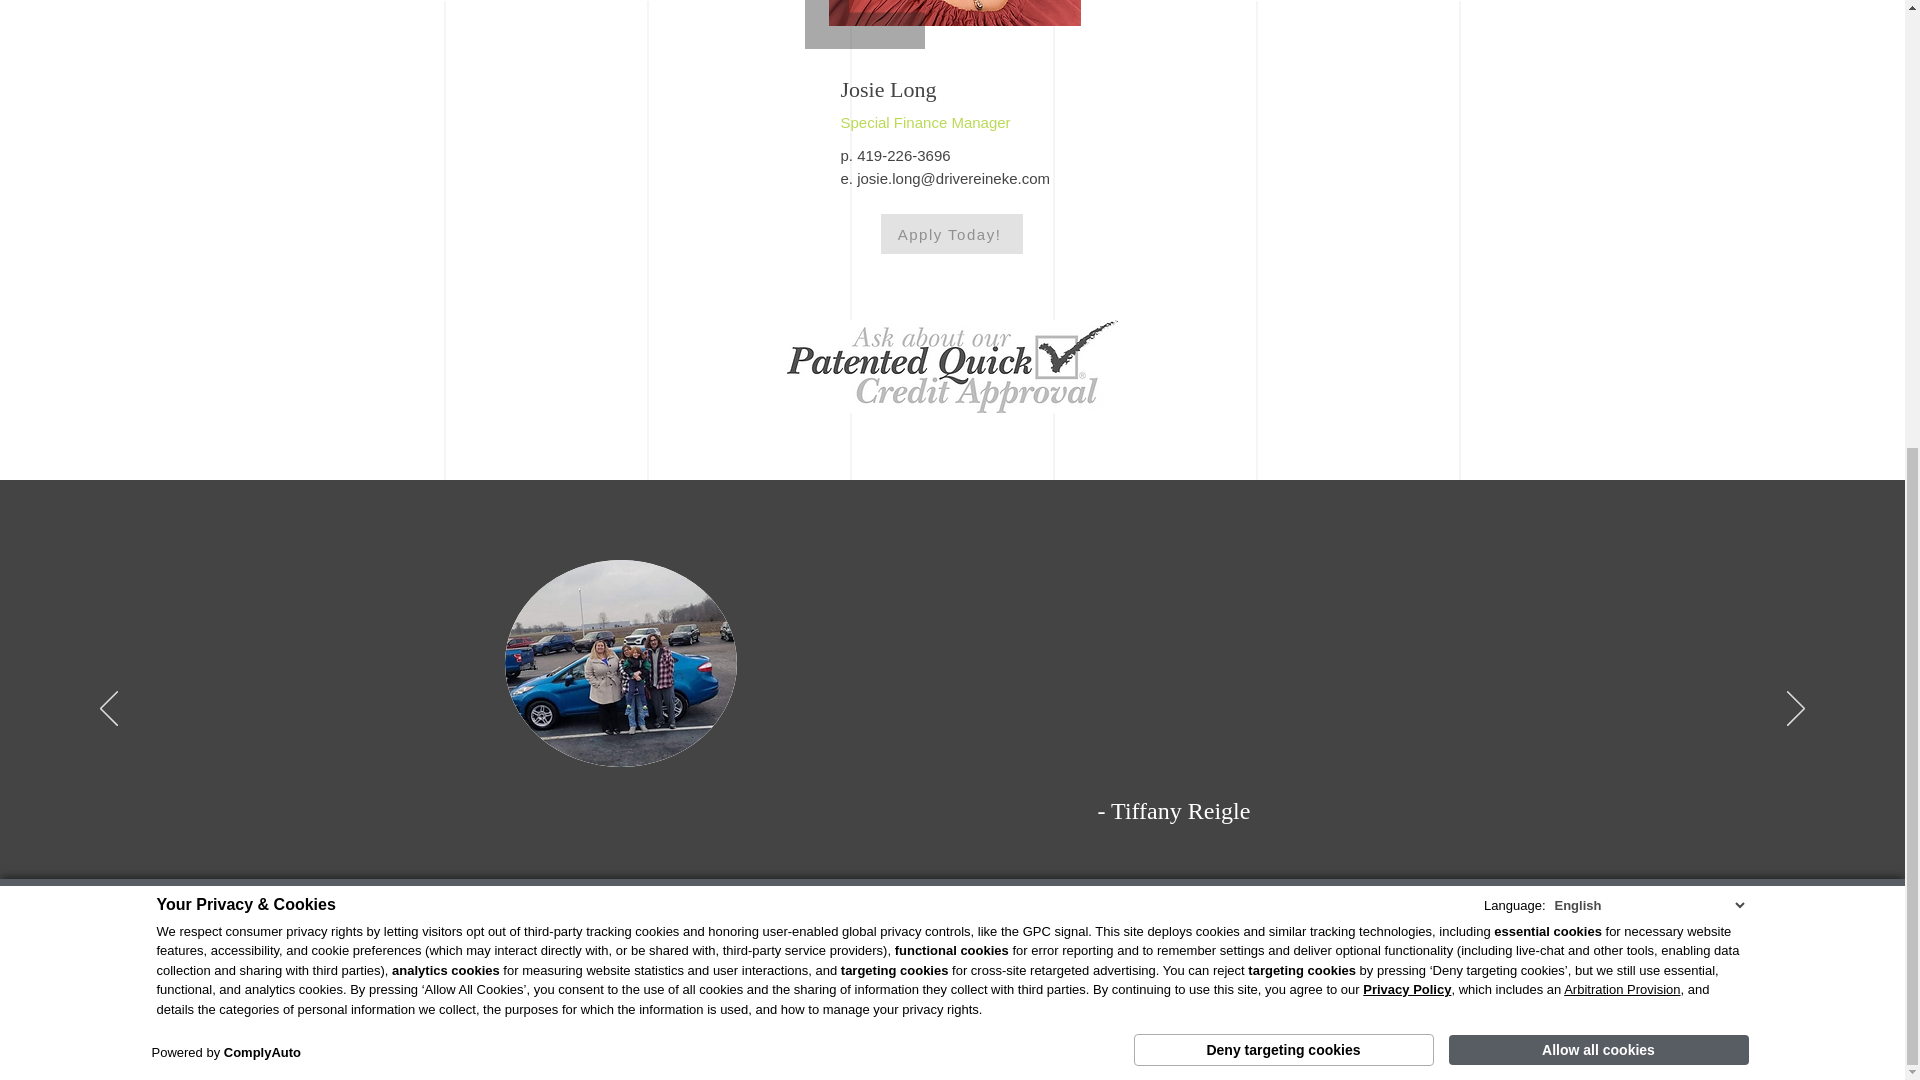 The width and height of the screenshot is (1920, 1080). I want to click on Deny targeting cookies, so click(1284, 292).